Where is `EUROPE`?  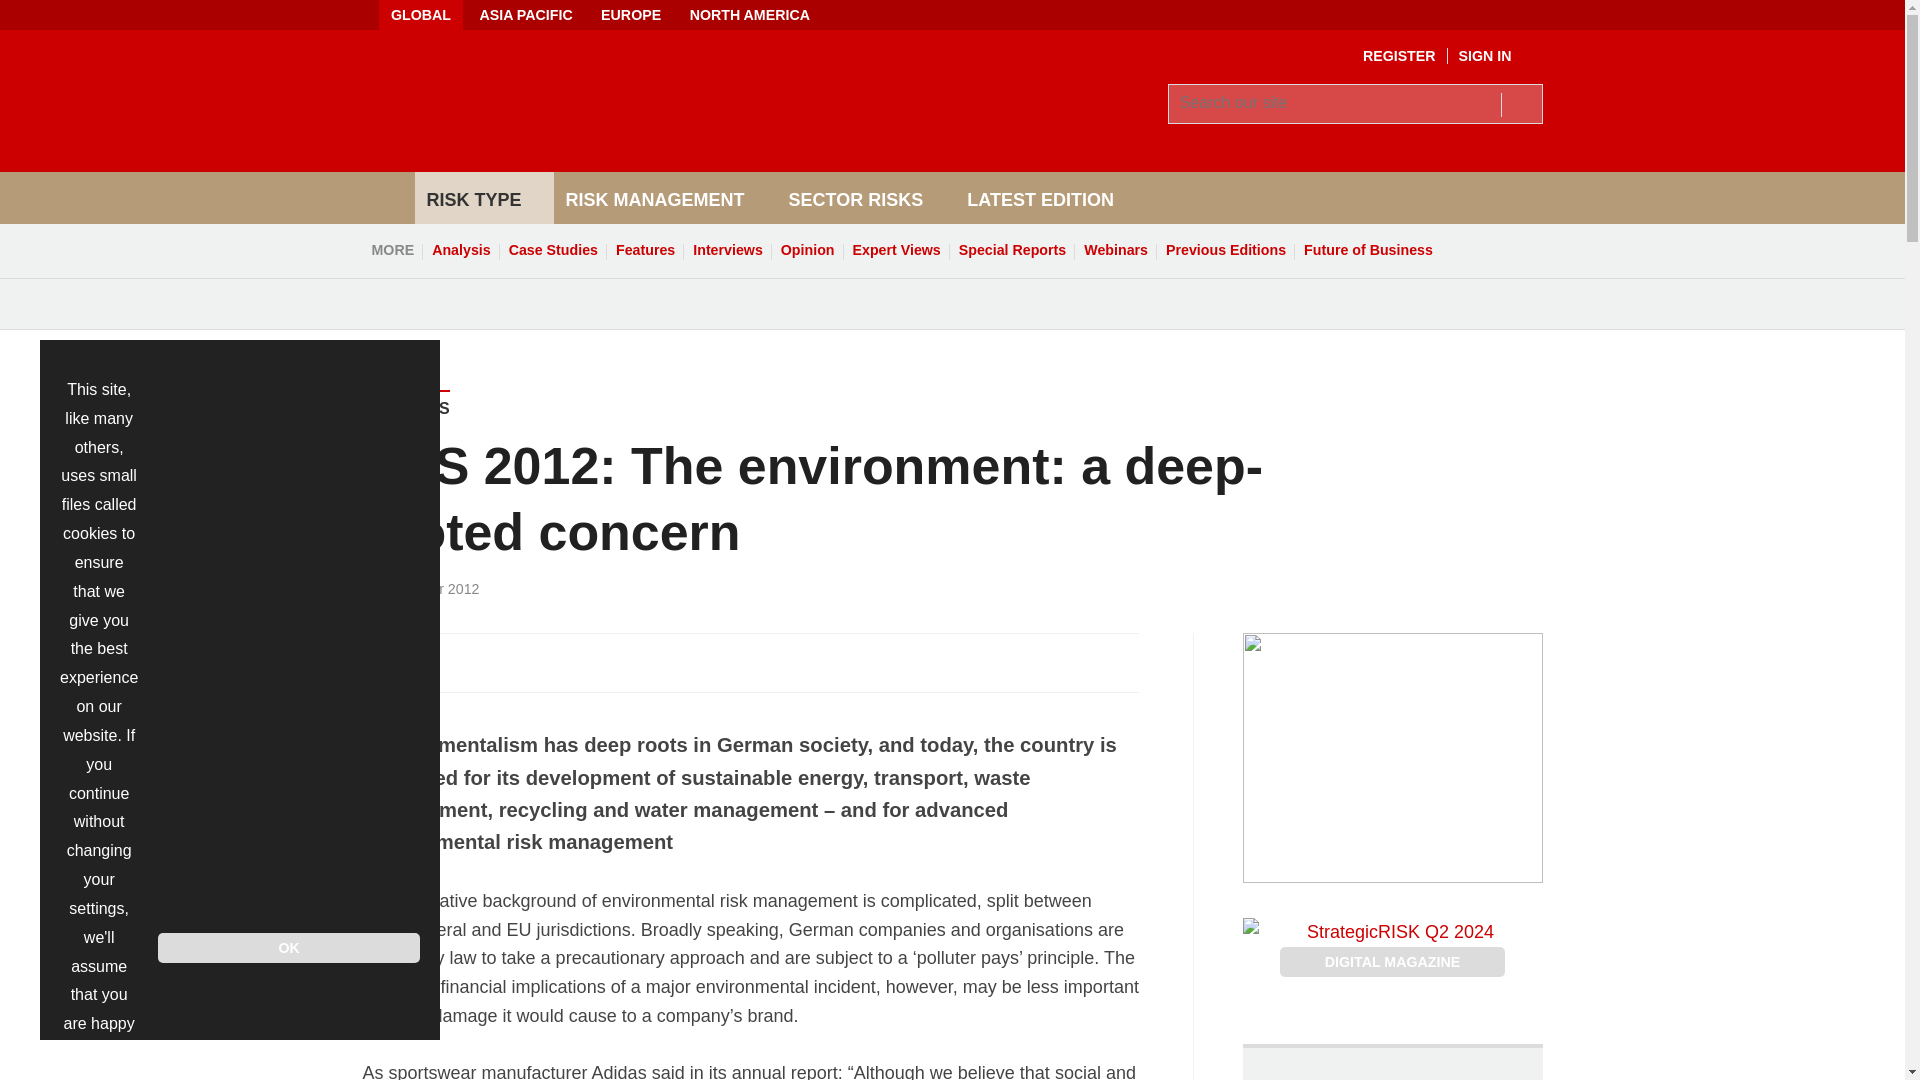 EUROPE is located at coordinates (631, 15).